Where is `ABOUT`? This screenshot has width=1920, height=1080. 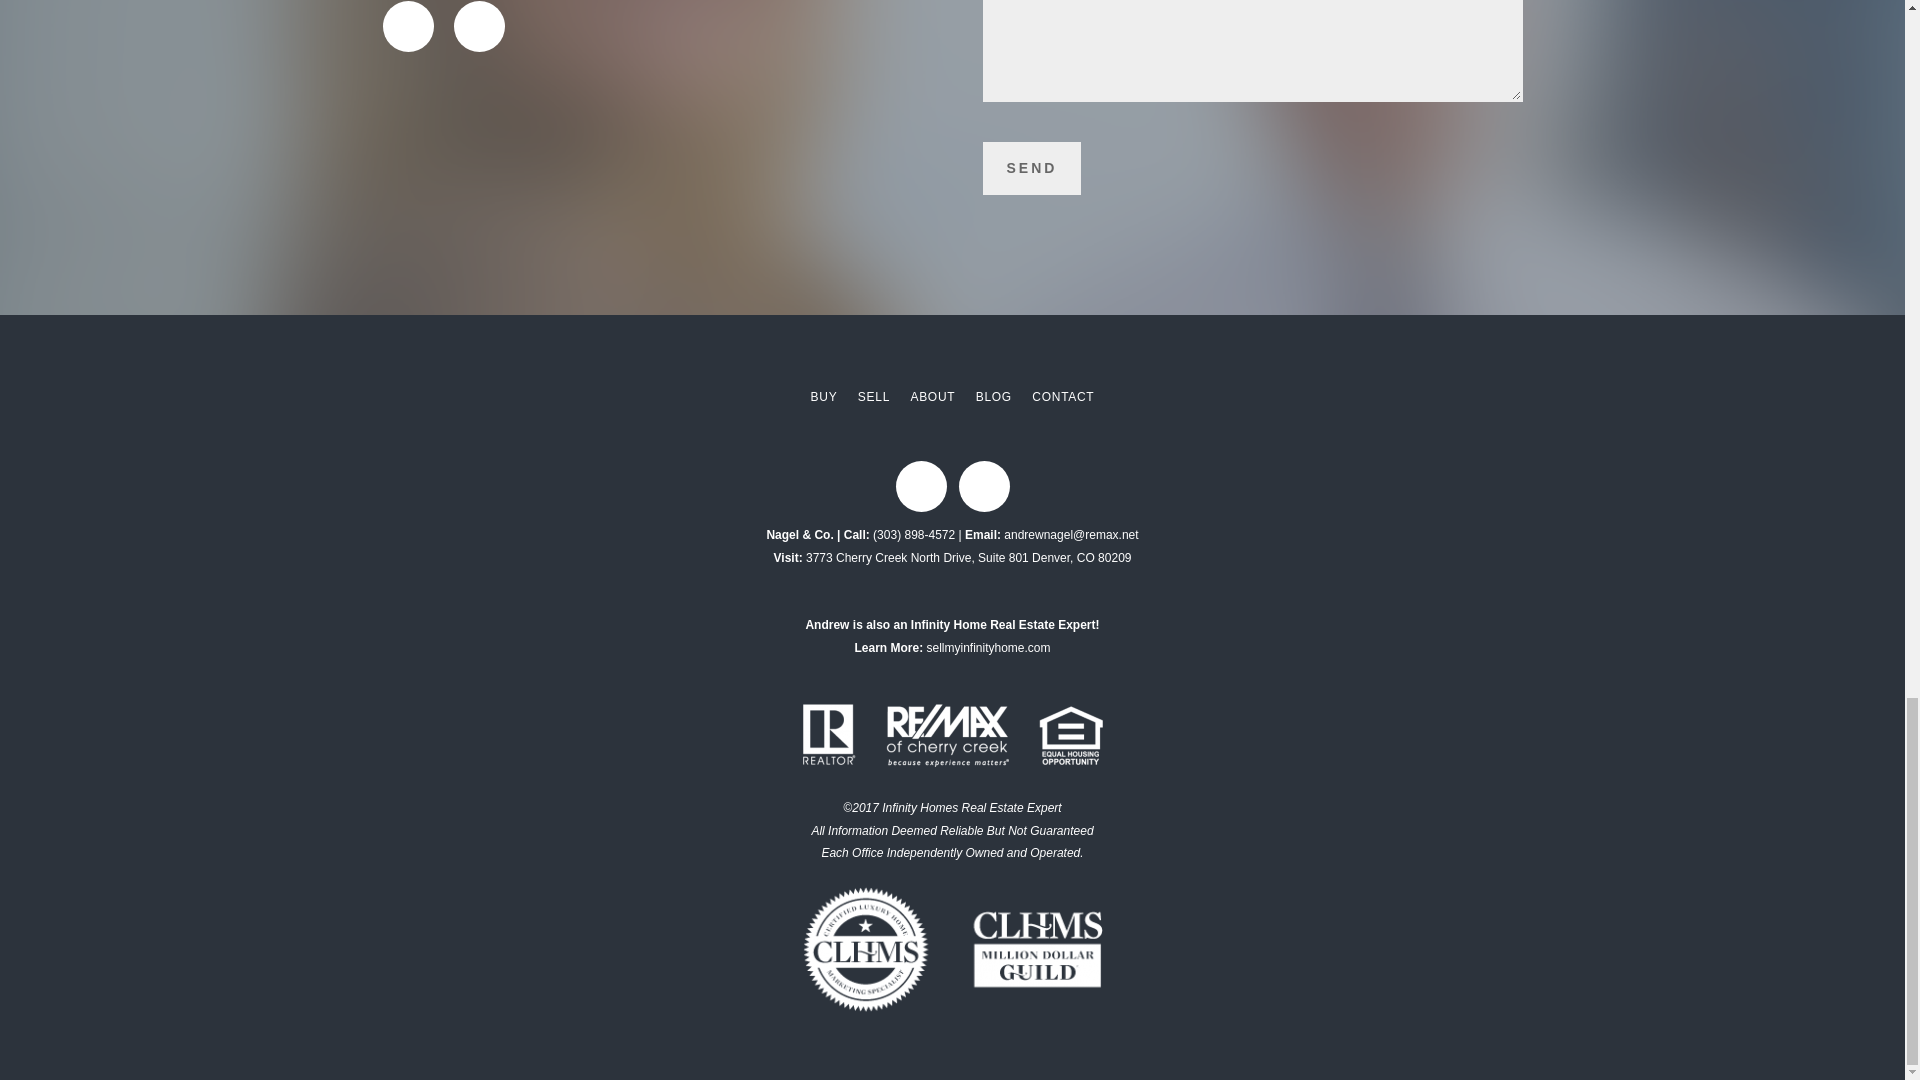 ABOUT is located at coordinates (932, 398).